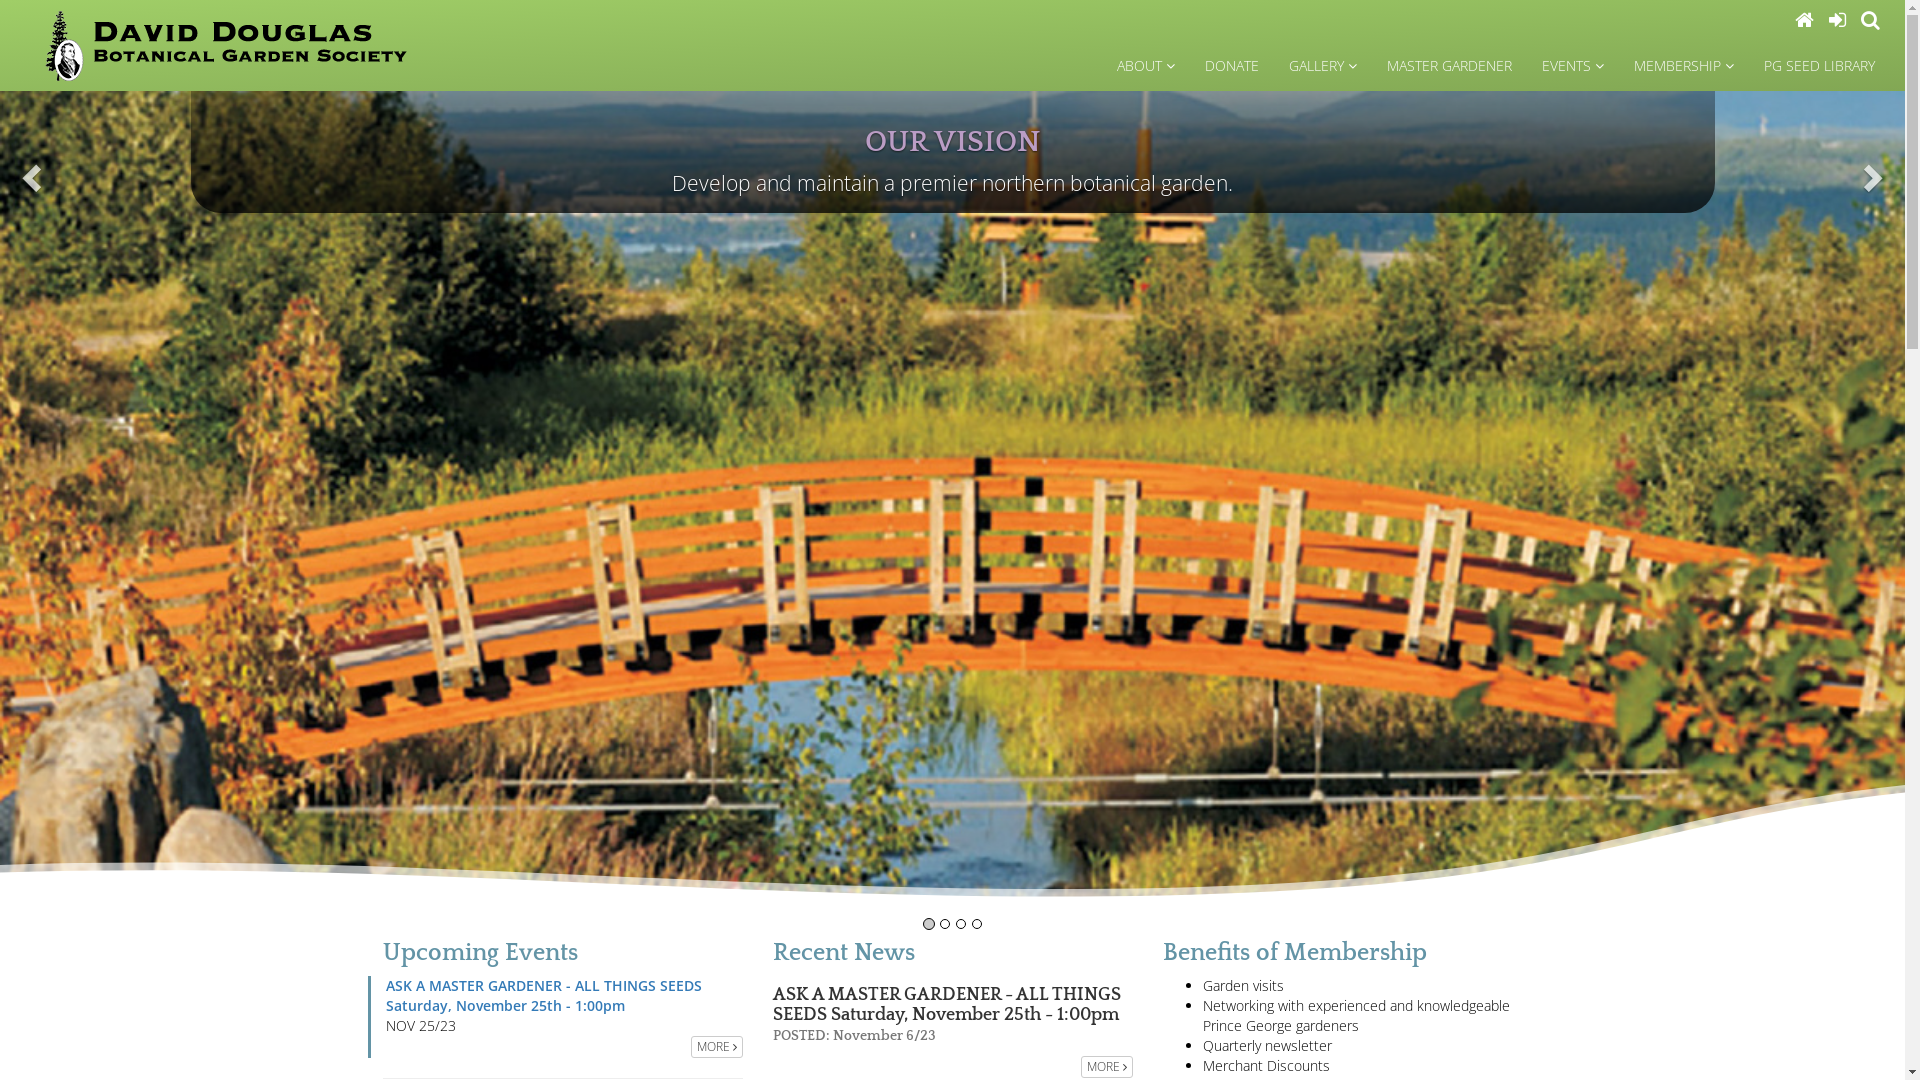 This screenshot has height=1080, width=1920. What do you see at coordinates (1106, 1067) in the screenshot?
I see `MORE` at bounding box center [1106, 1067].